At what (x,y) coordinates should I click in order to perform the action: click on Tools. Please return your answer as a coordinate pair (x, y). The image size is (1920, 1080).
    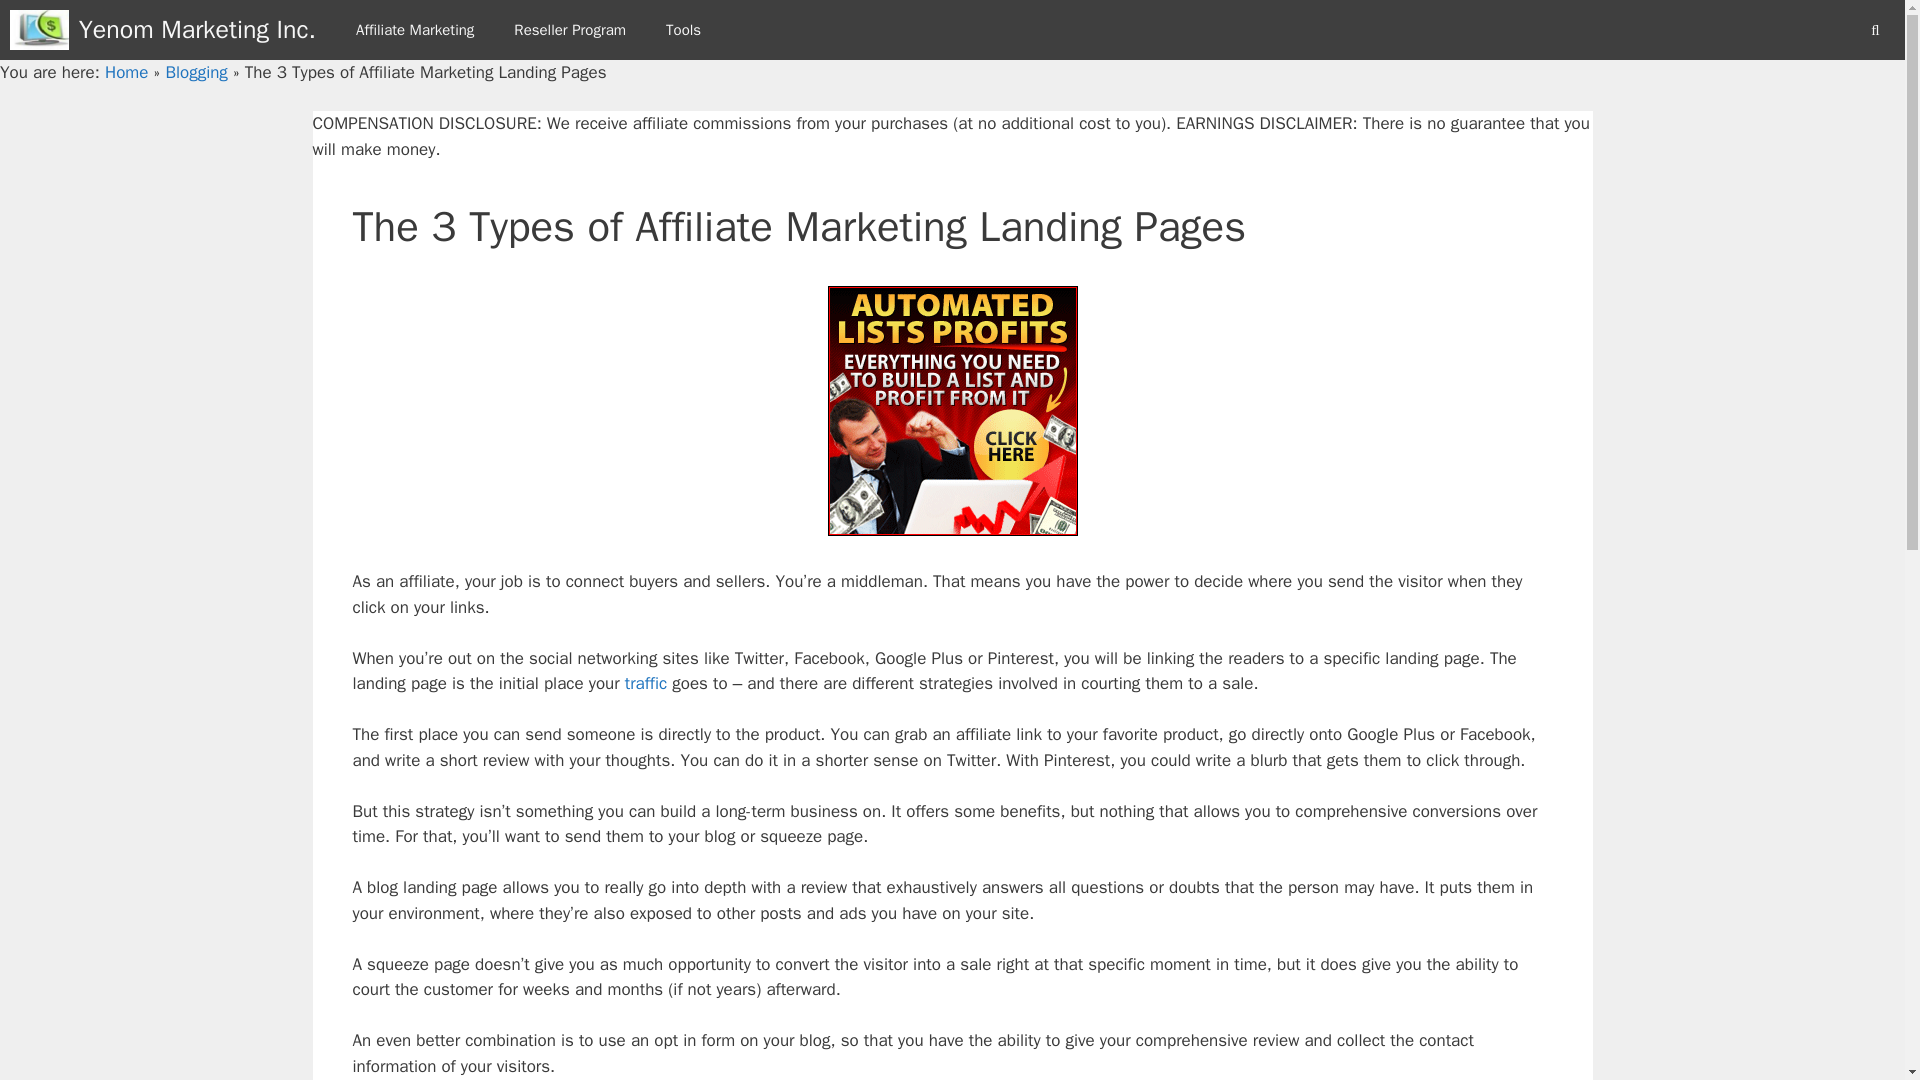
    Looking at the image, I should click on (683, 30).